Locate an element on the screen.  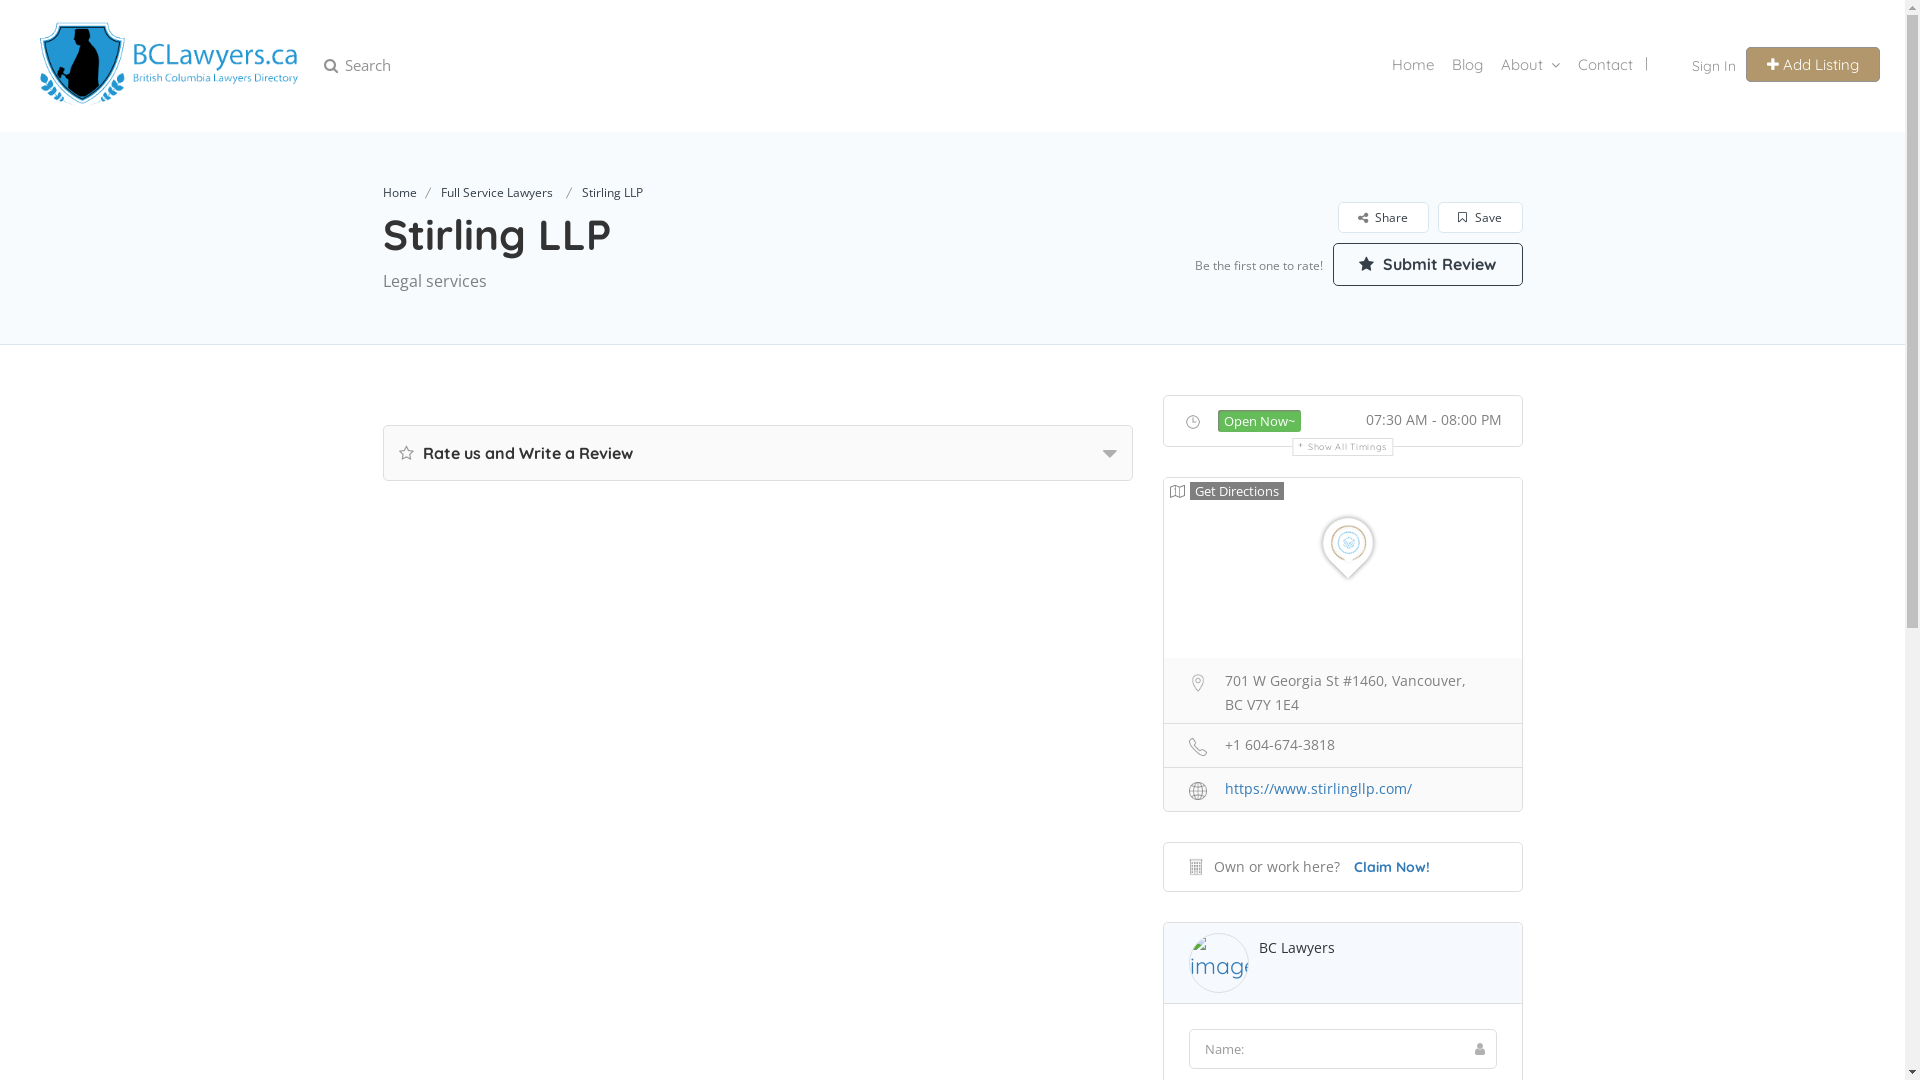
Blog is located at coordinates (1468, 64).